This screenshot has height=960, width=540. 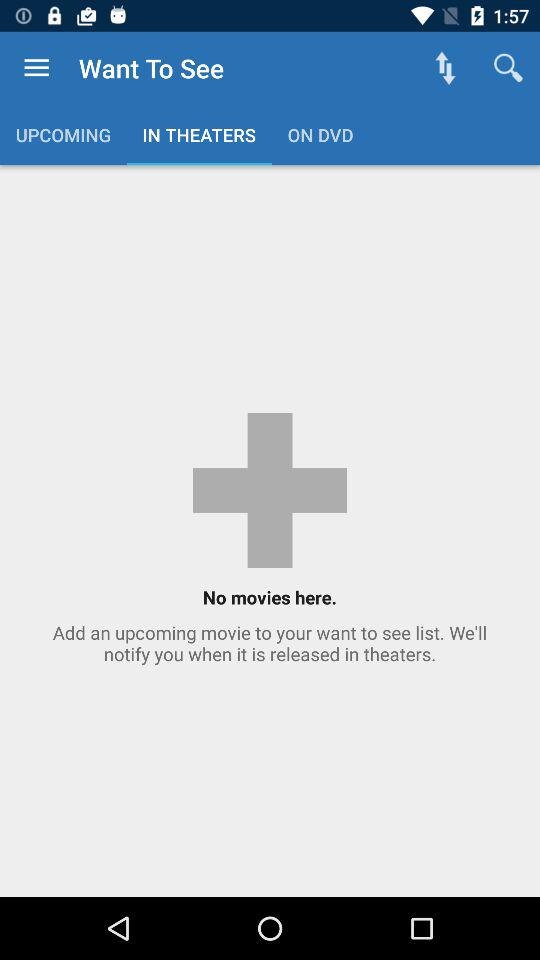 I want to click on launch the icon above the add an upcoming icon, so click(x=444, y=68).